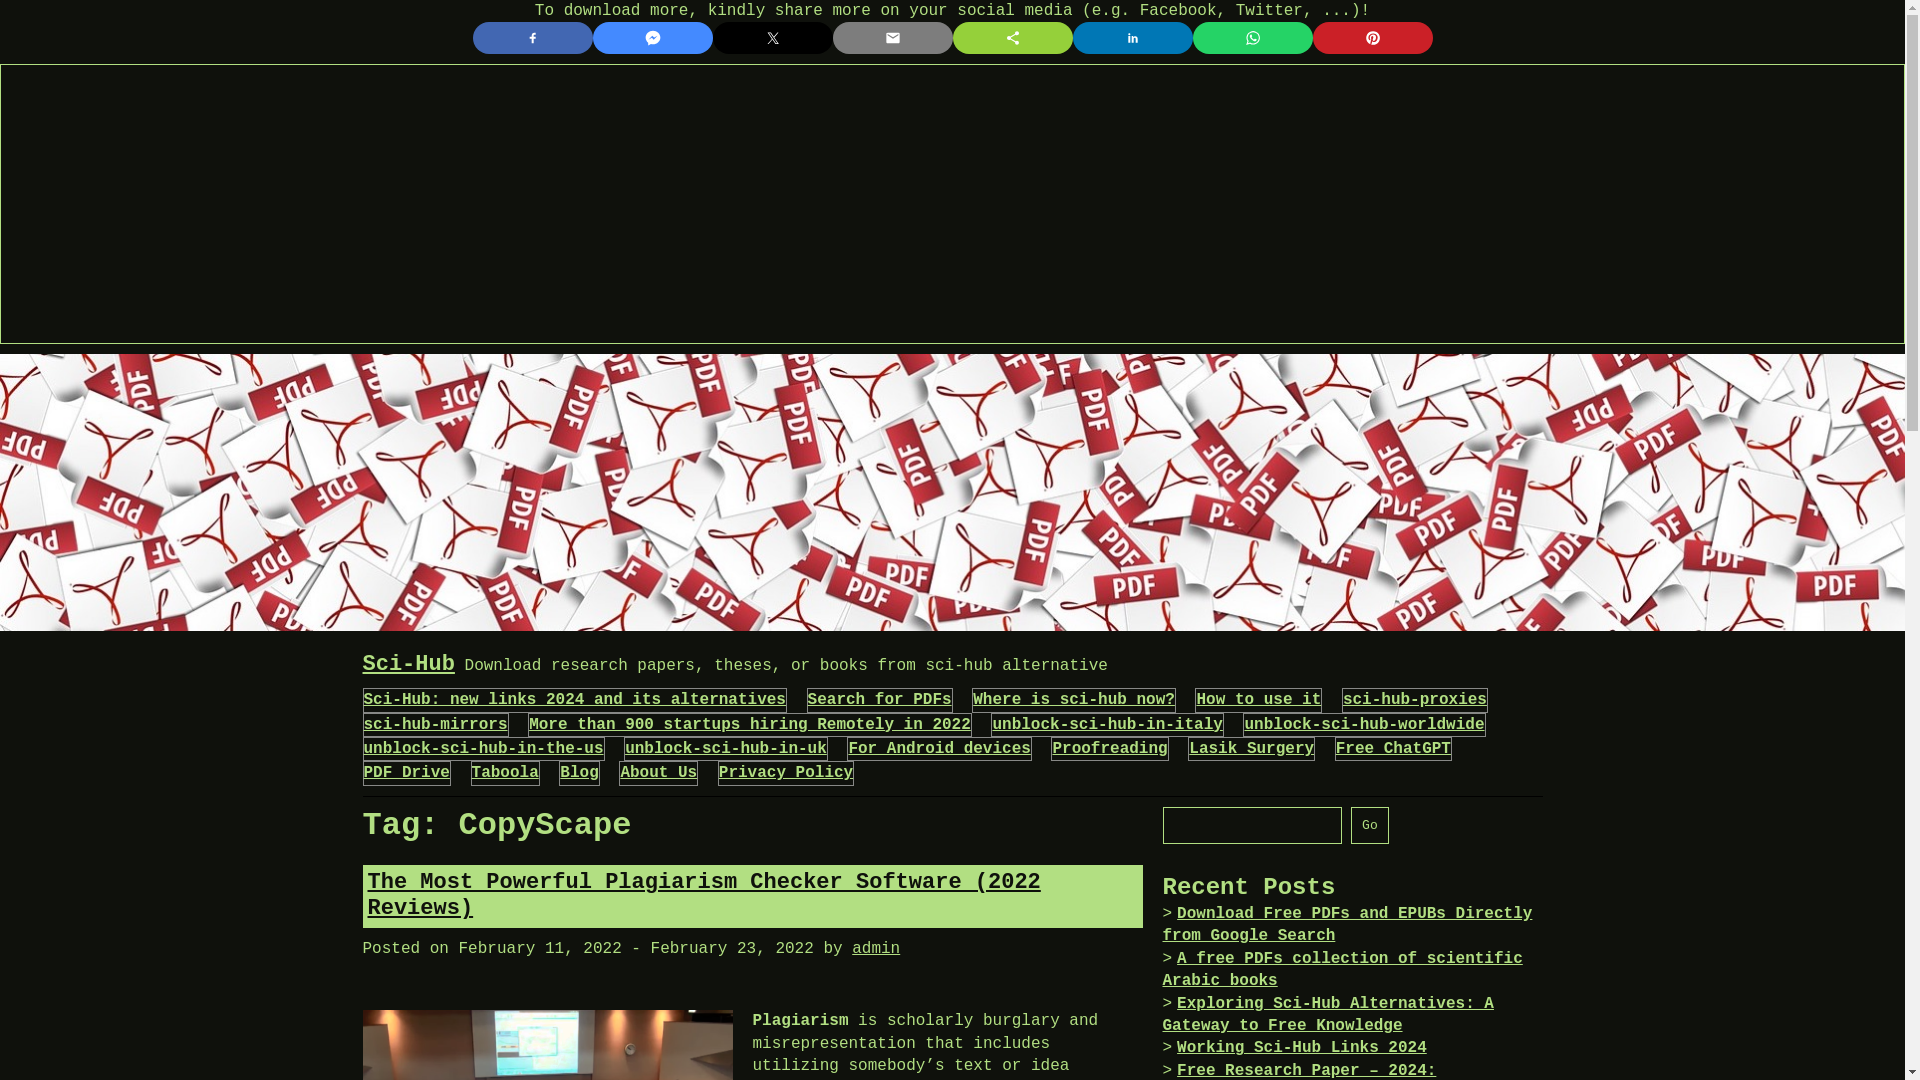 Image resolution: width=1920 pixels, height=1080 pixels. Describe the element at coordinates (876, 948) in the screenshot. I see `admin` at that location.